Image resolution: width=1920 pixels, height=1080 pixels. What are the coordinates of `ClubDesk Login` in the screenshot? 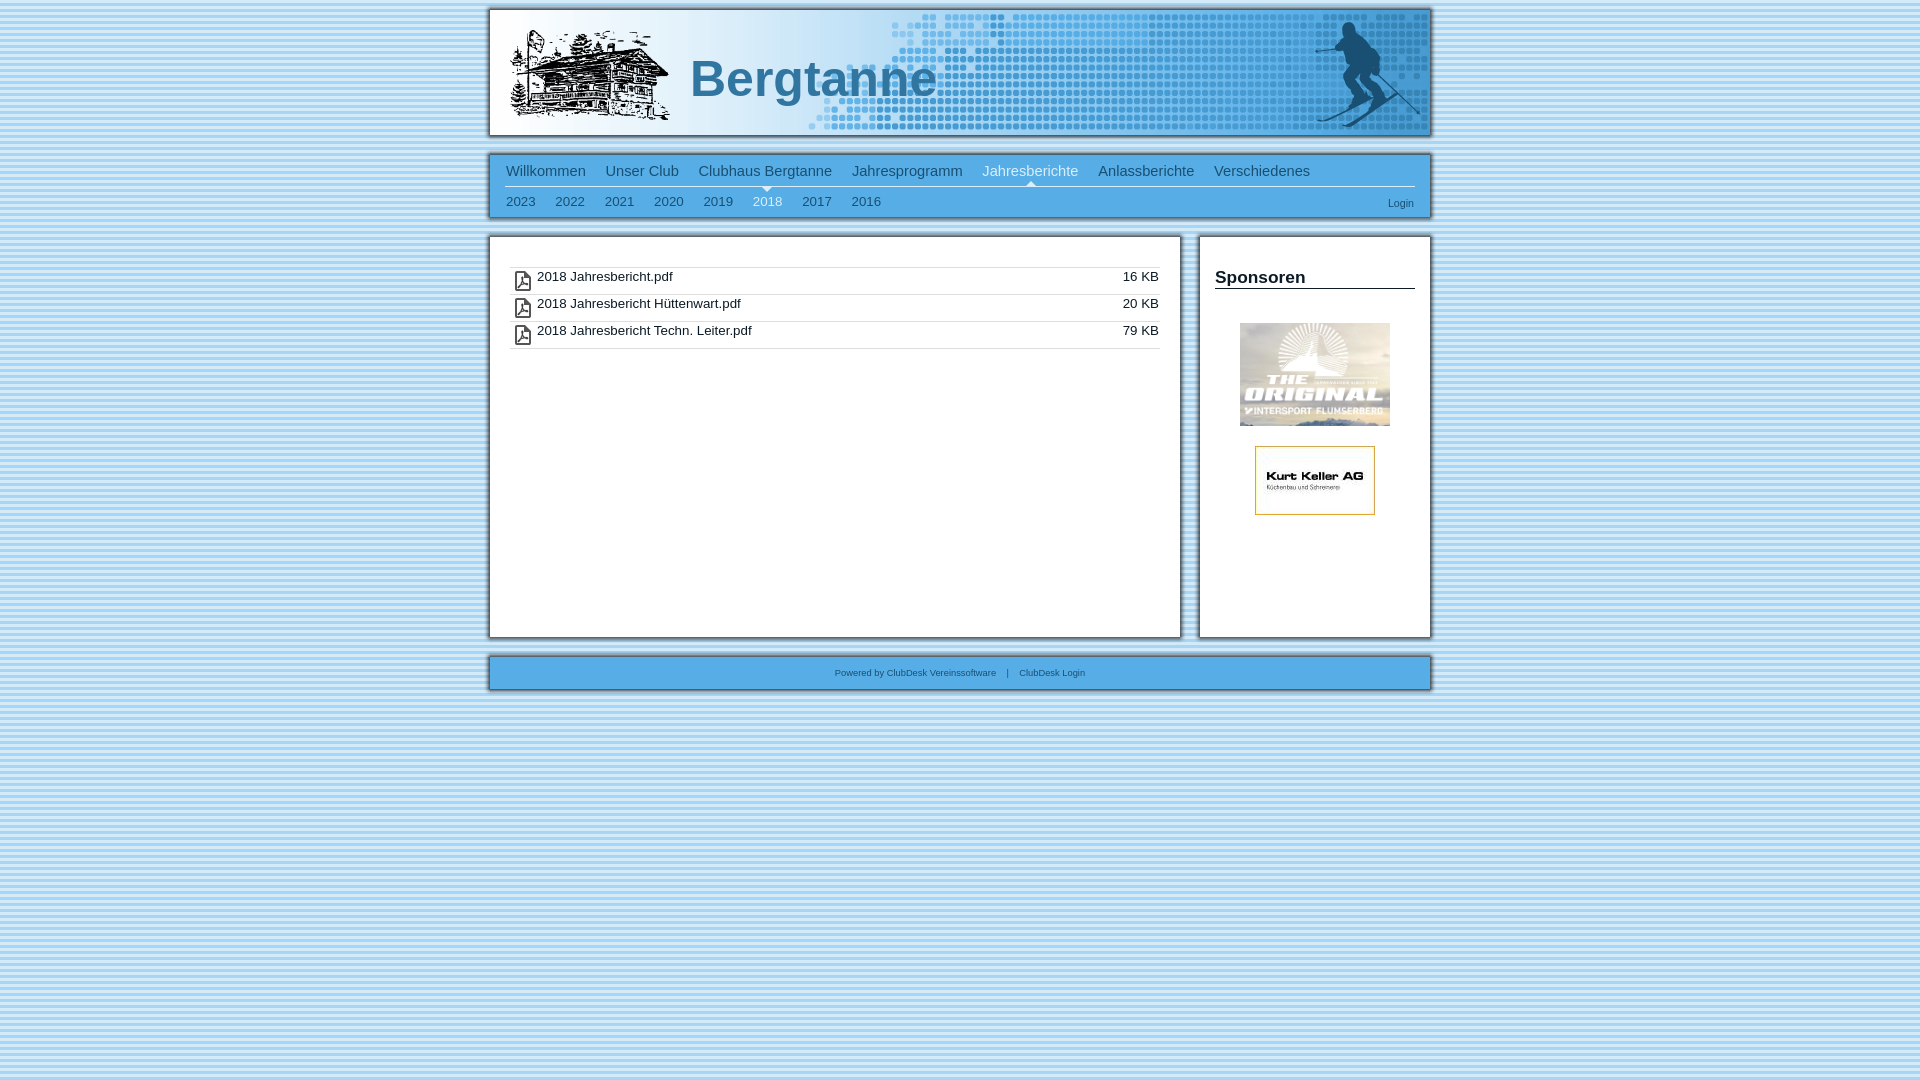 It's located at (1052, 673).